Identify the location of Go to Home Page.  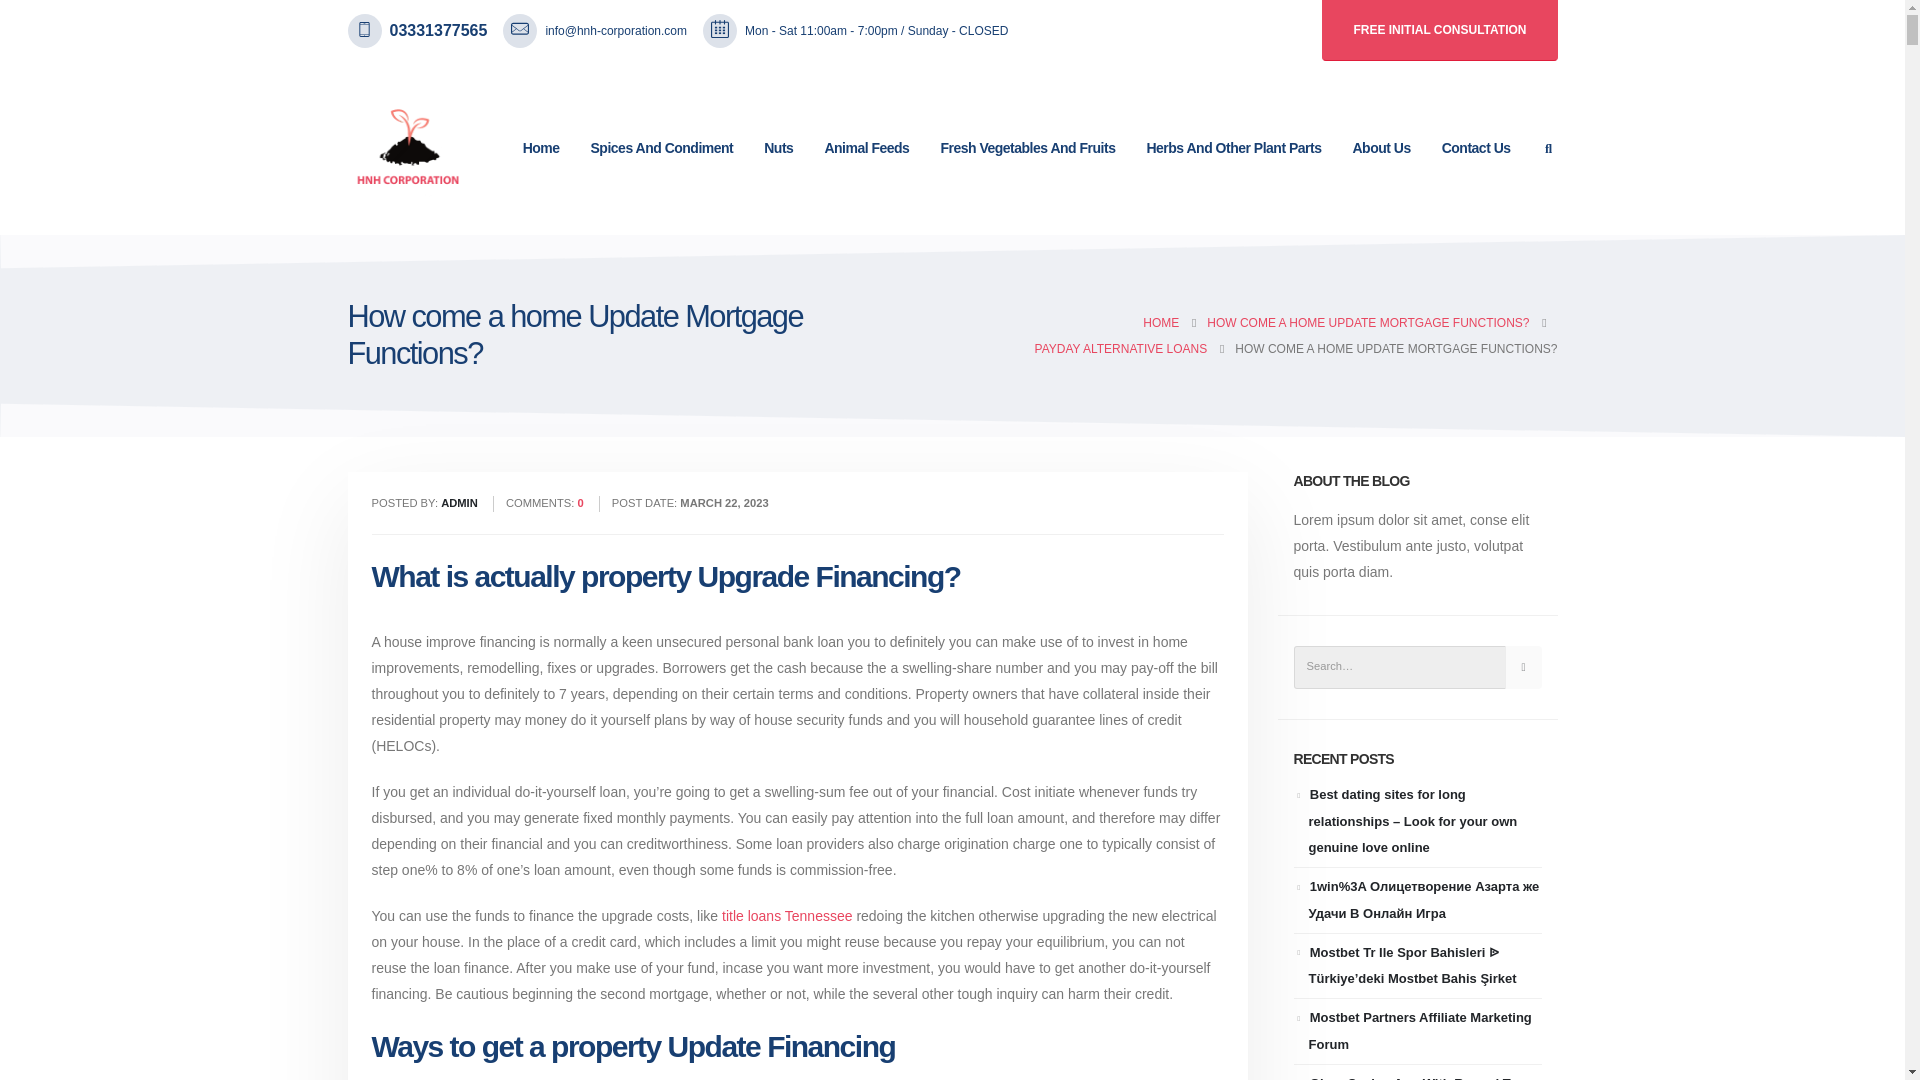
(1160, 322).